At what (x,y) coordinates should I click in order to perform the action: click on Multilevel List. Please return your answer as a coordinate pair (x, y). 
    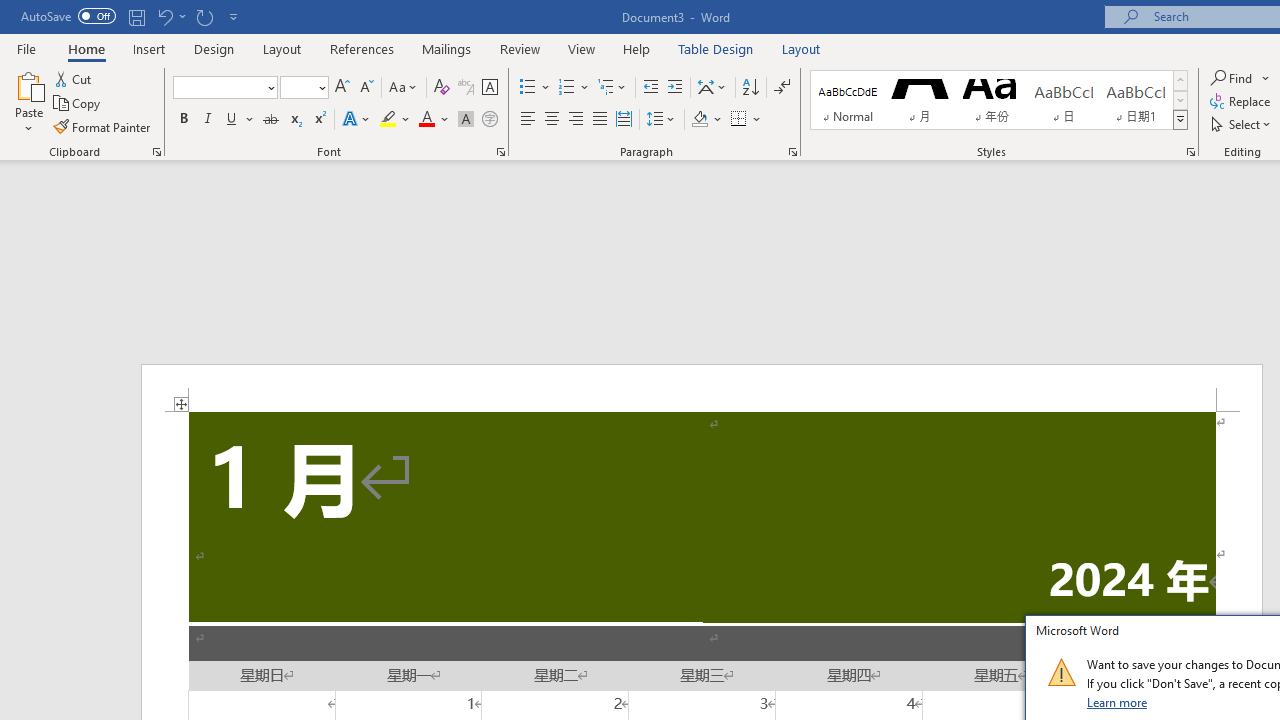
    Looking at the image, I should click on (613, 88).